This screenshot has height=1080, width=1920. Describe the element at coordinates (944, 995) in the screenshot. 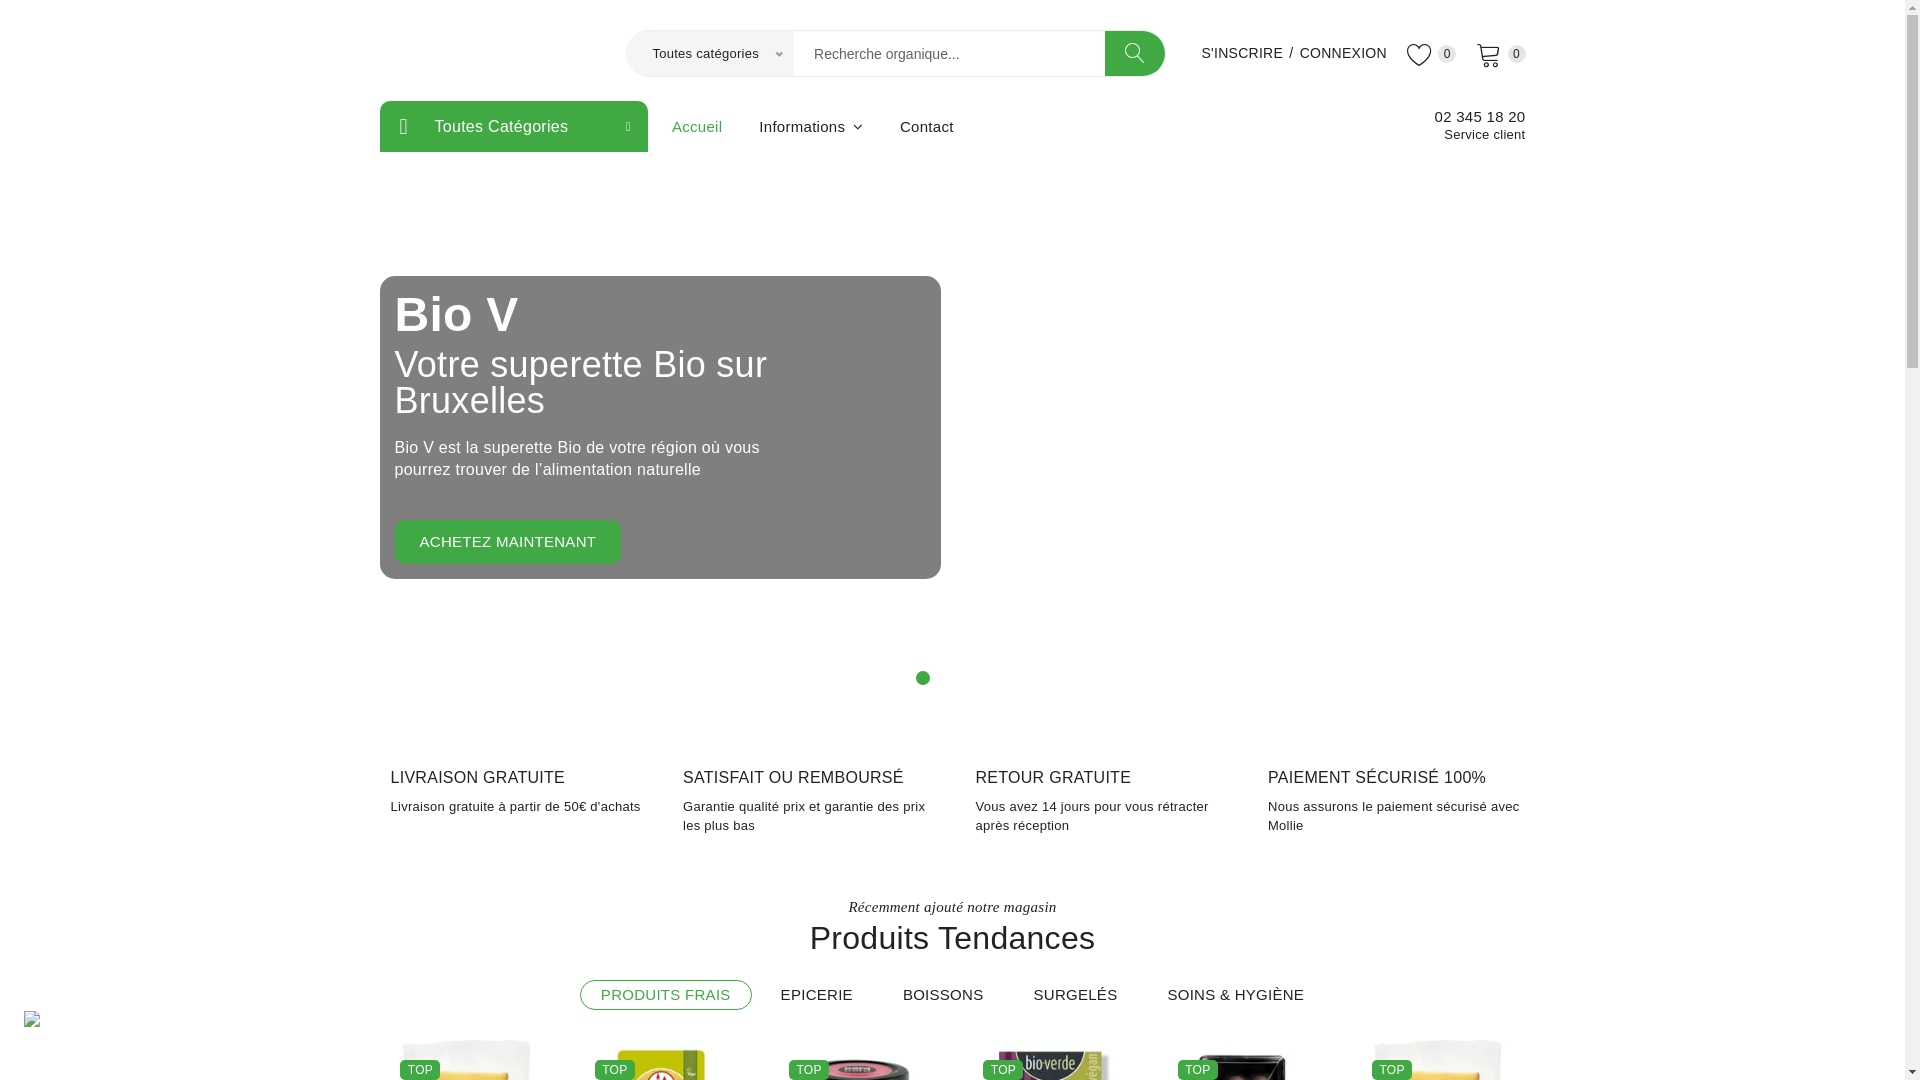

I see `BOISSONS` at that location.